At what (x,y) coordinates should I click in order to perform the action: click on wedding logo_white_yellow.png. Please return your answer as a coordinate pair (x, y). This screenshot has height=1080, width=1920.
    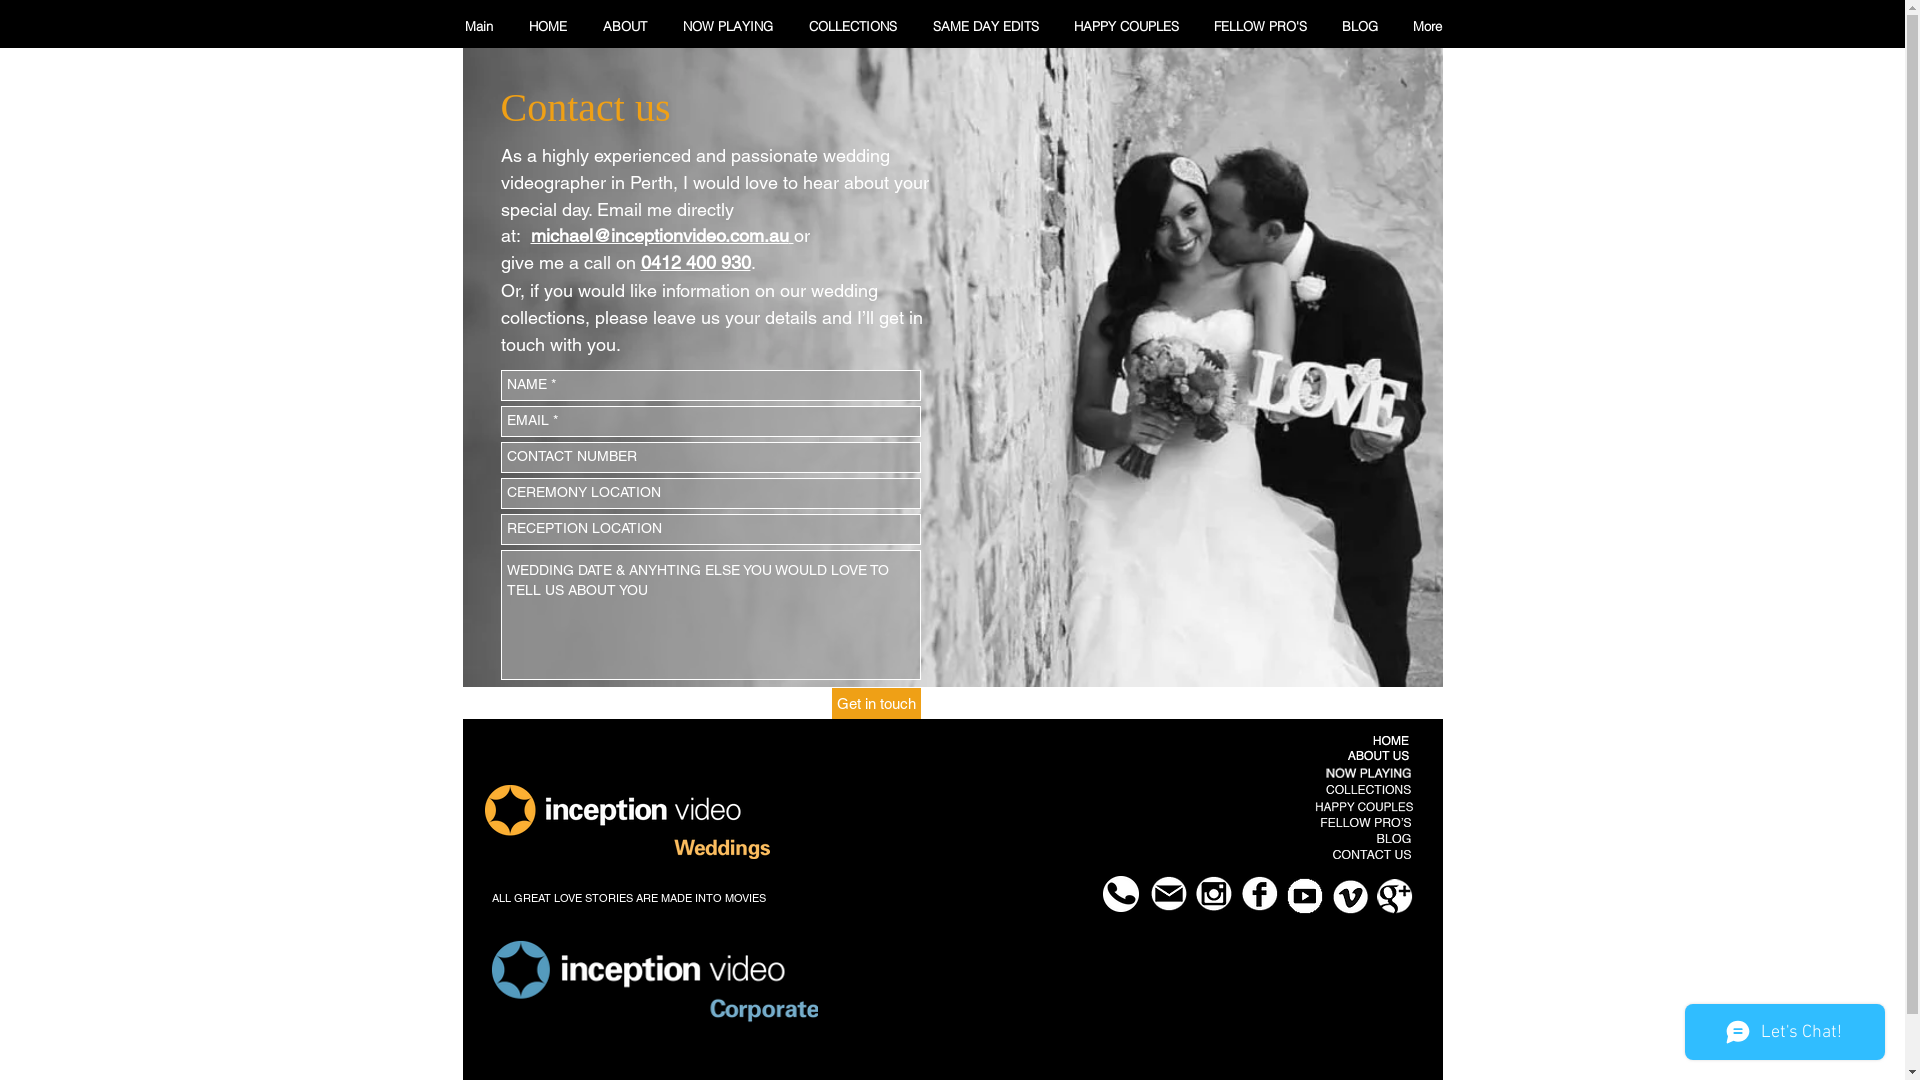
    Looking at the image, I should click on (626, 822).